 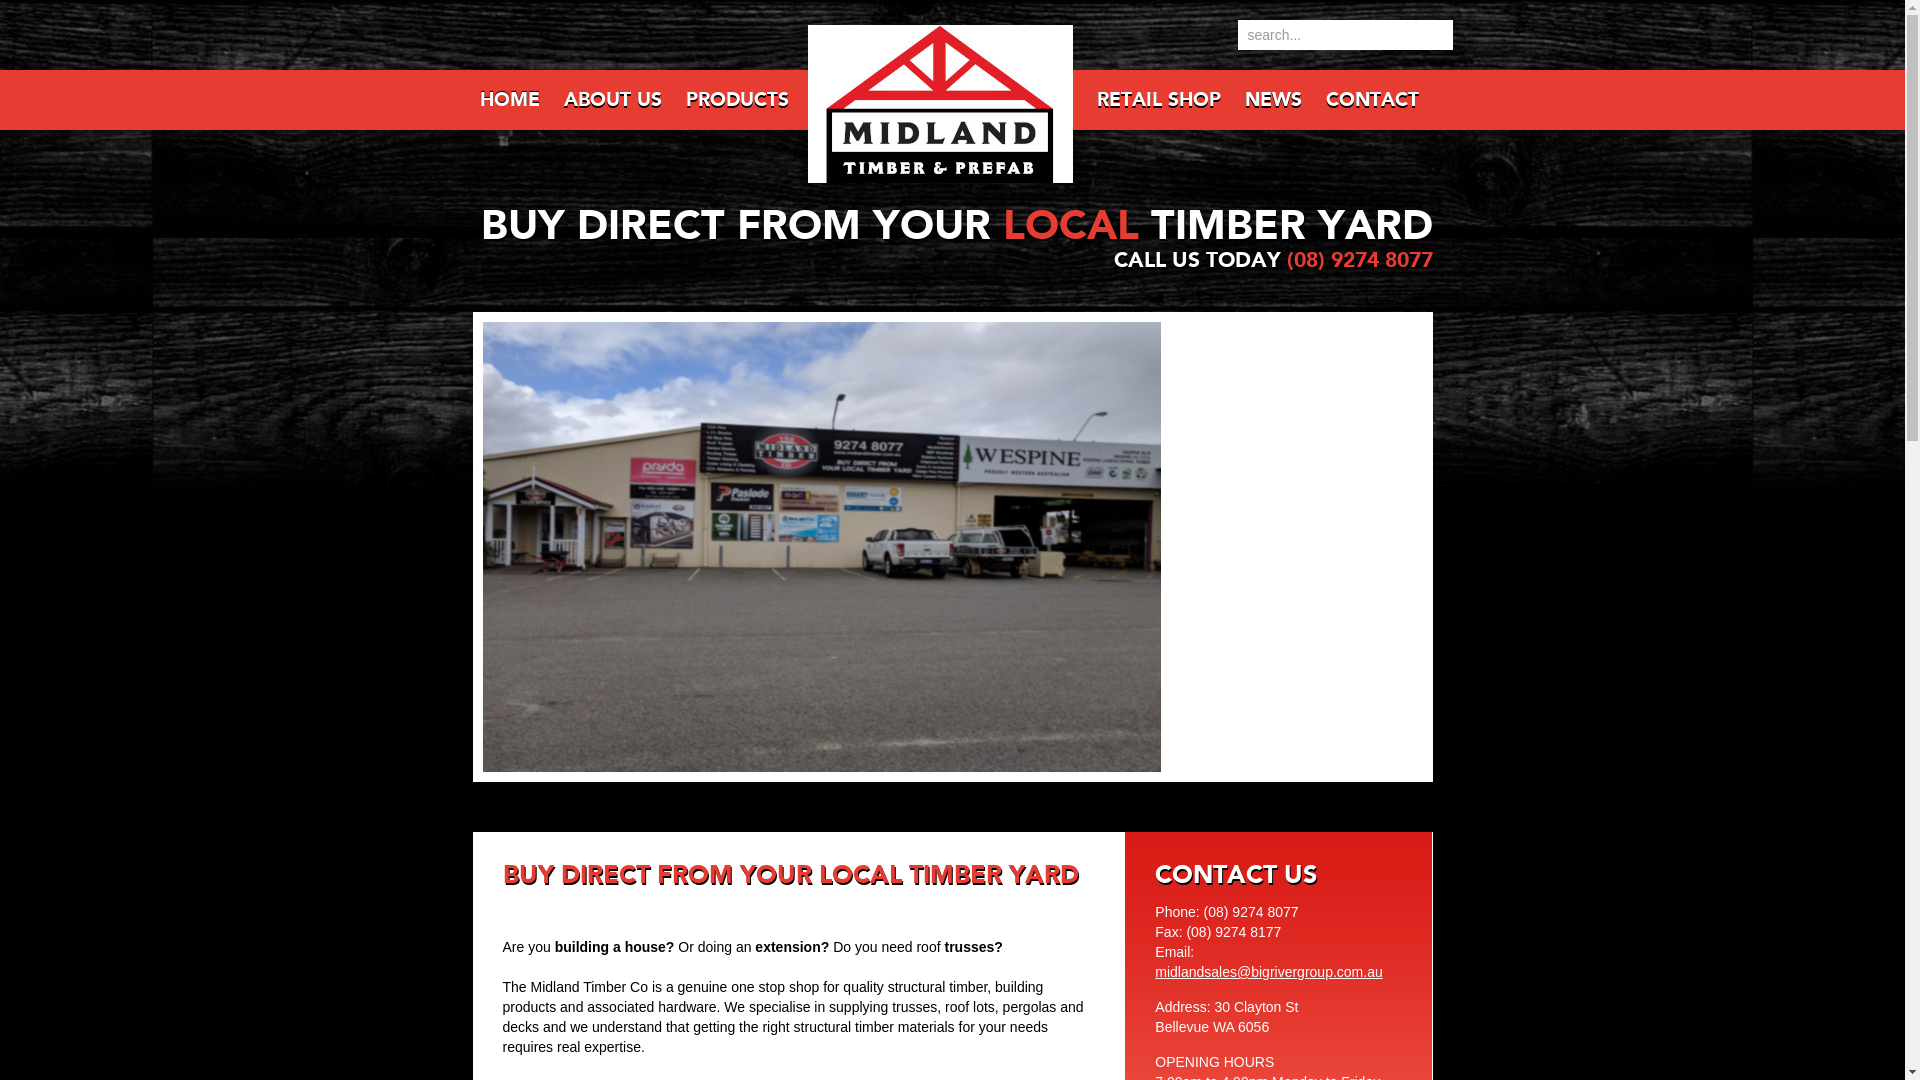 What do you see at coordinates (736, 100) in the screenshot?
I see `PRODUCTS` at bounding box center [736, 100].